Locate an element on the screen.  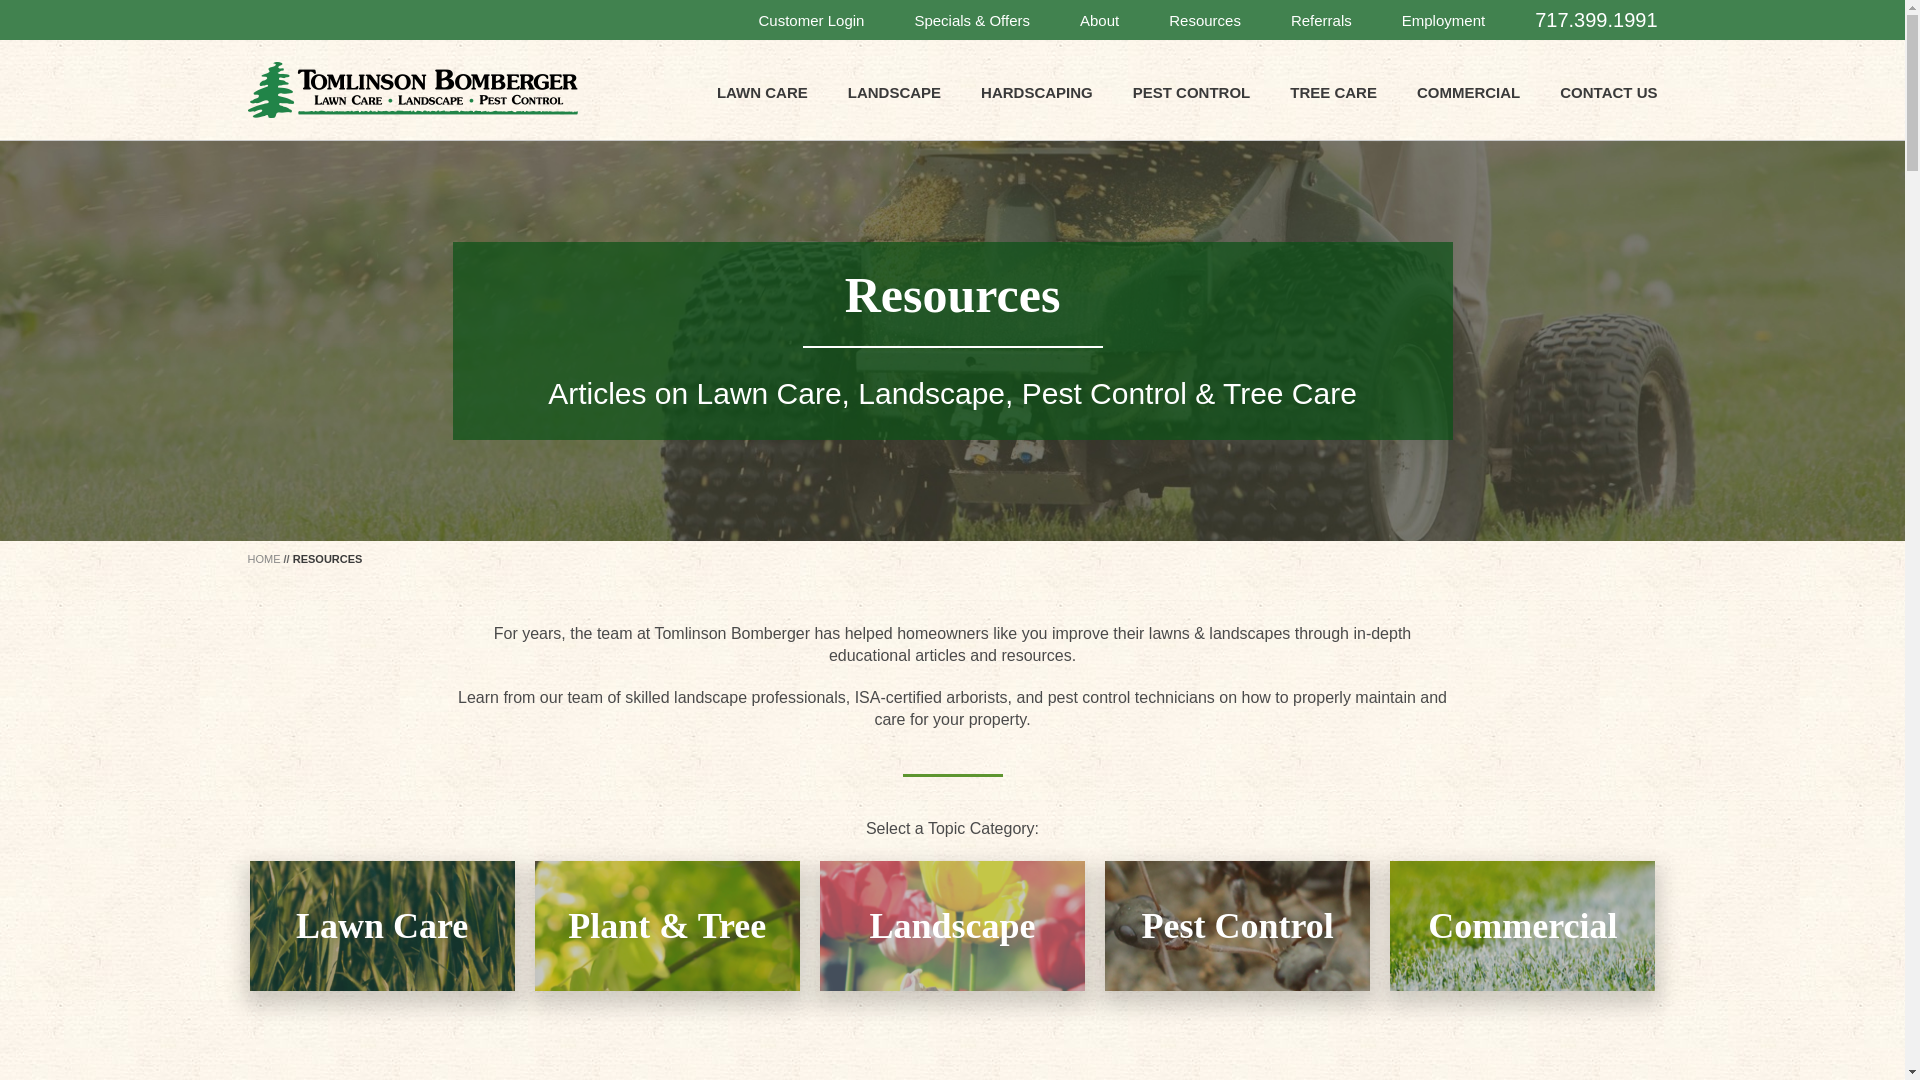
Lawn Care is located at coordinates (382, 926).